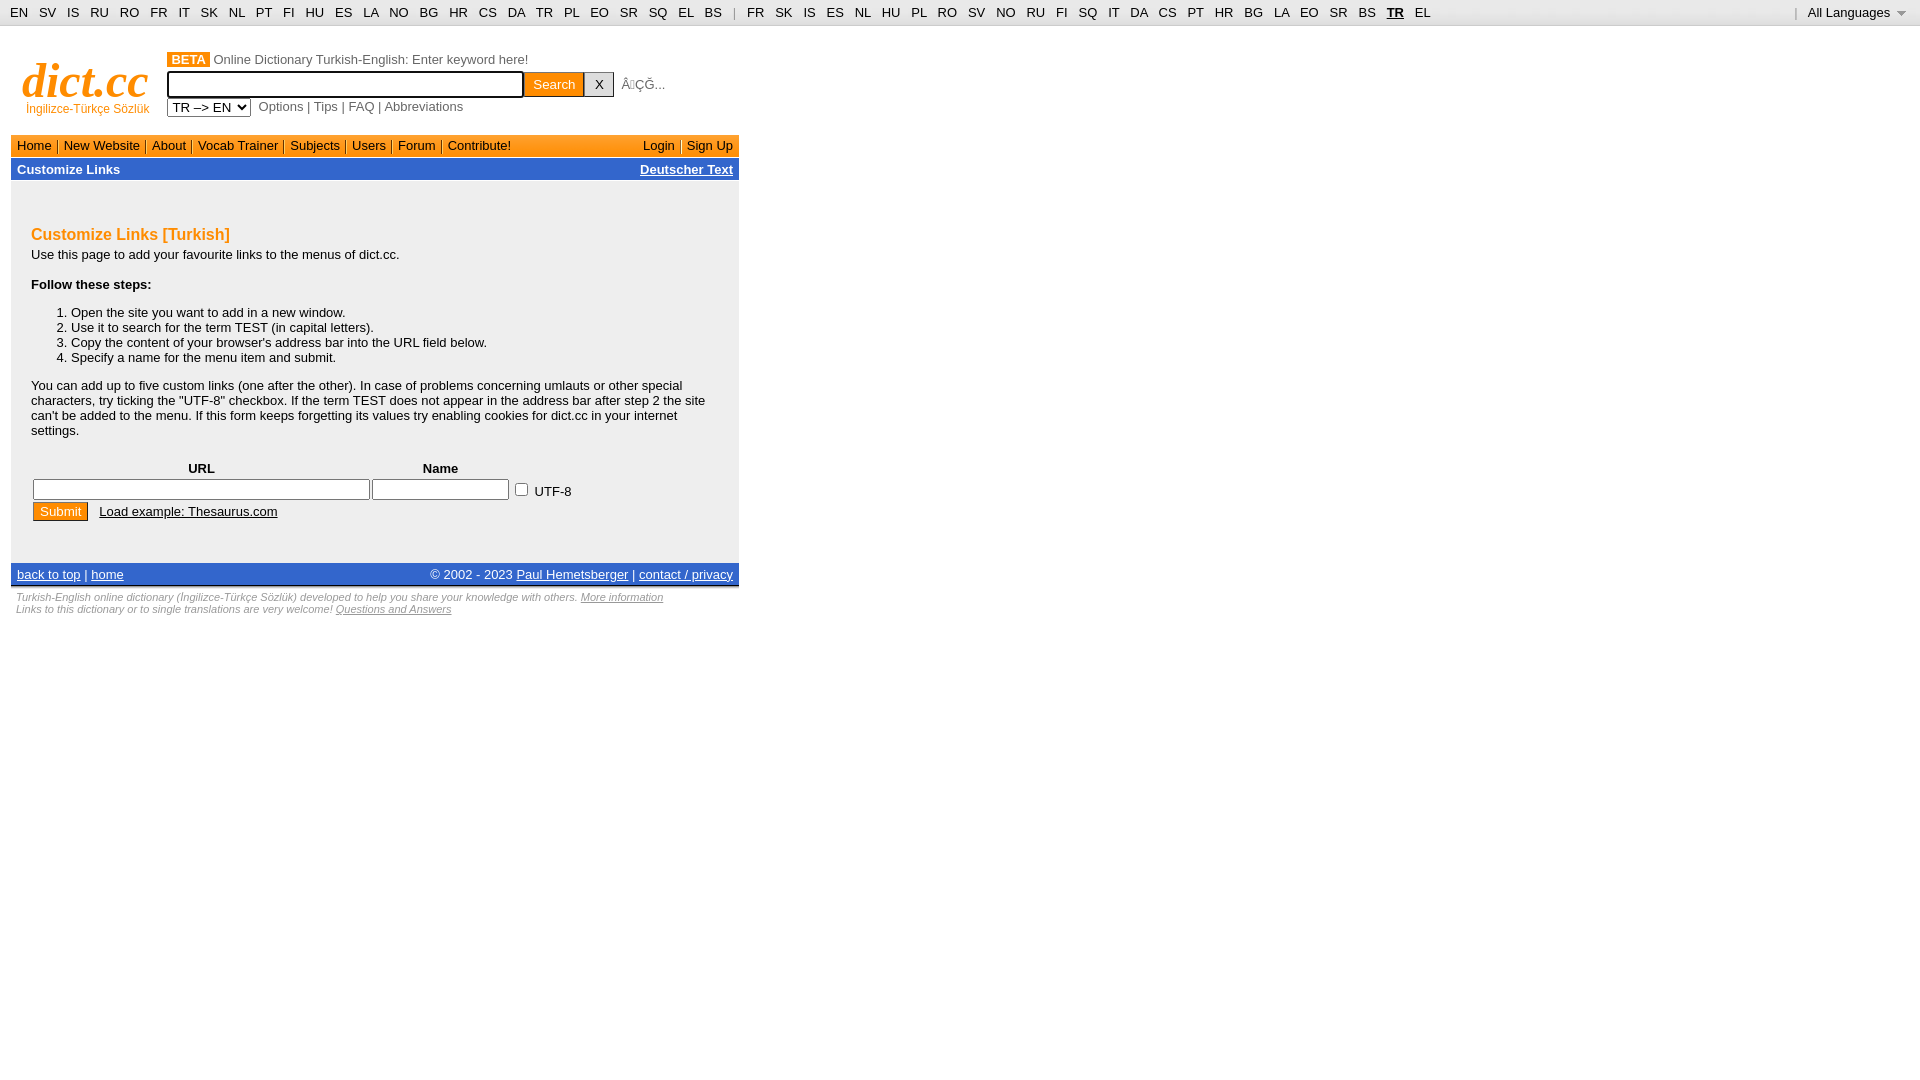  What do you see at coordinates (686, 12) in the screenshot?
I see `EL` at bounding box center [686, 12].